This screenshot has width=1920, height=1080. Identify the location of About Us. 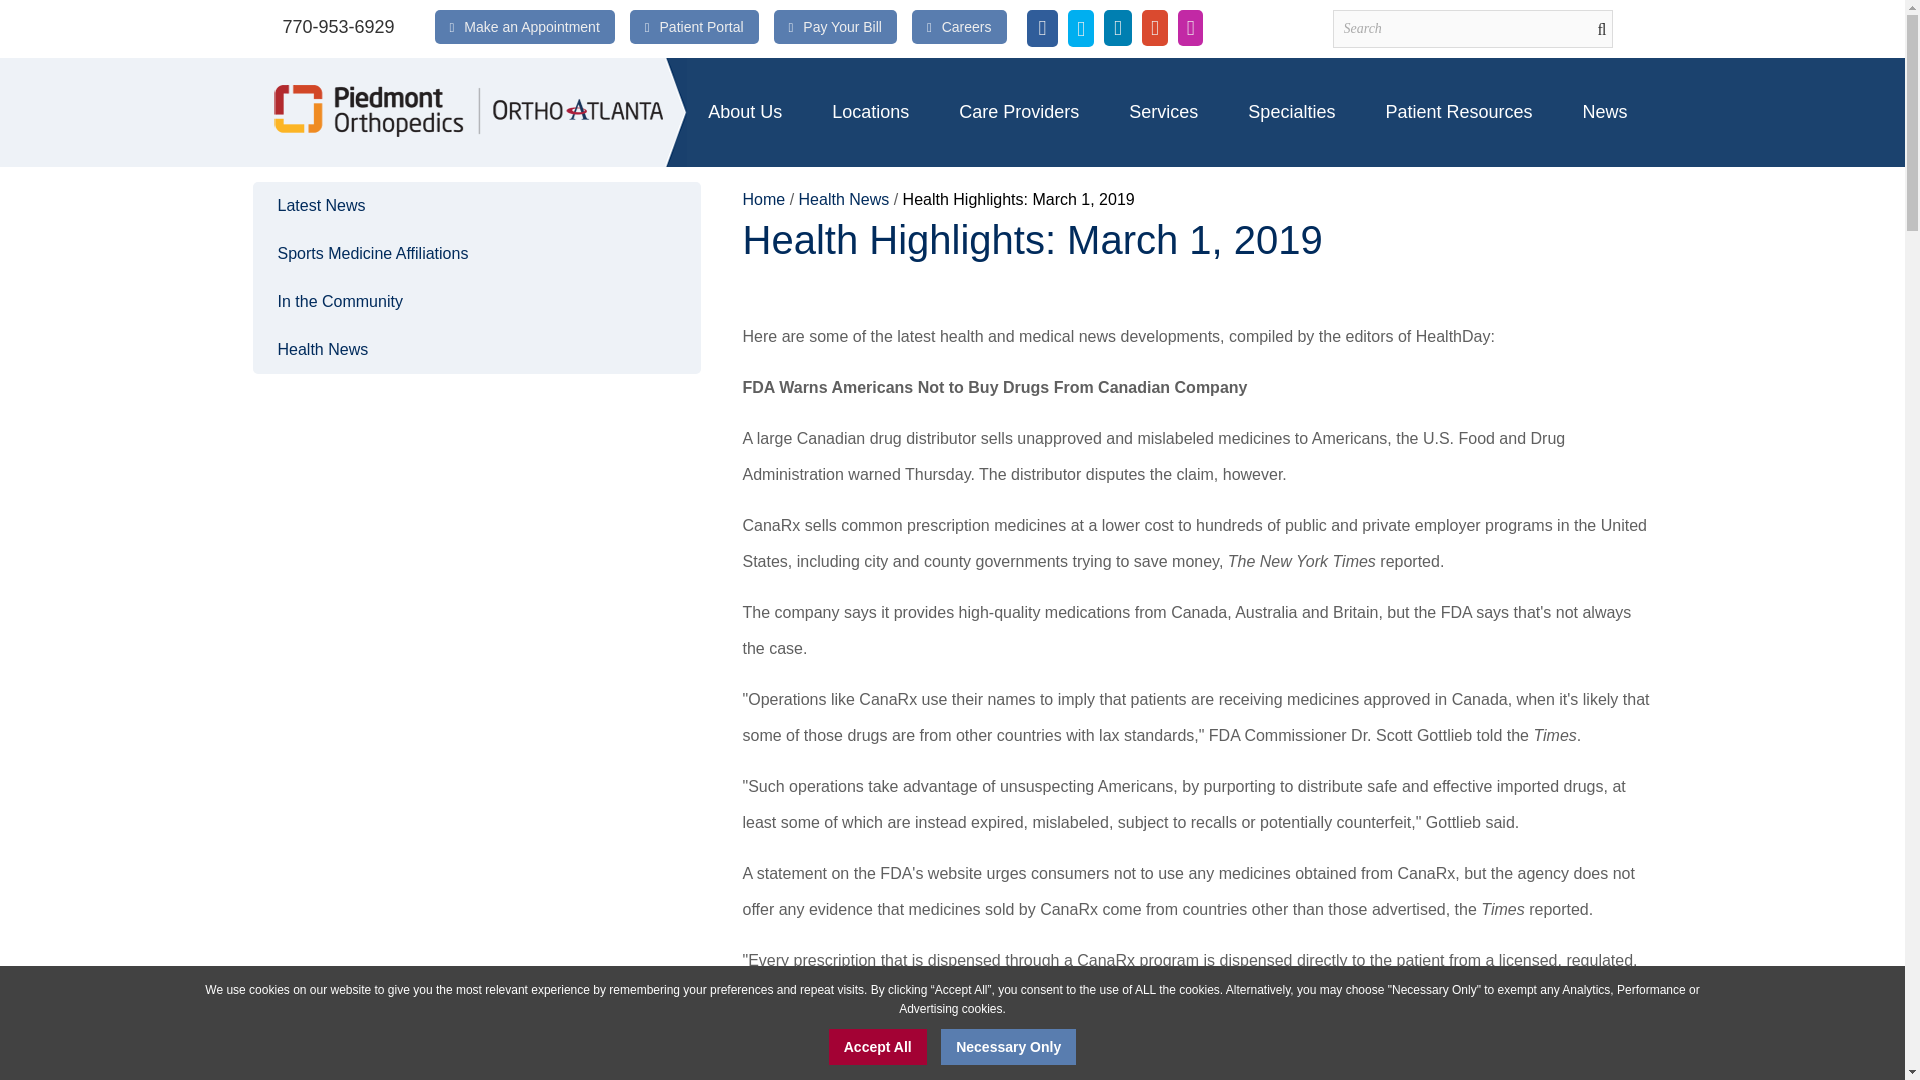
(744, 112).